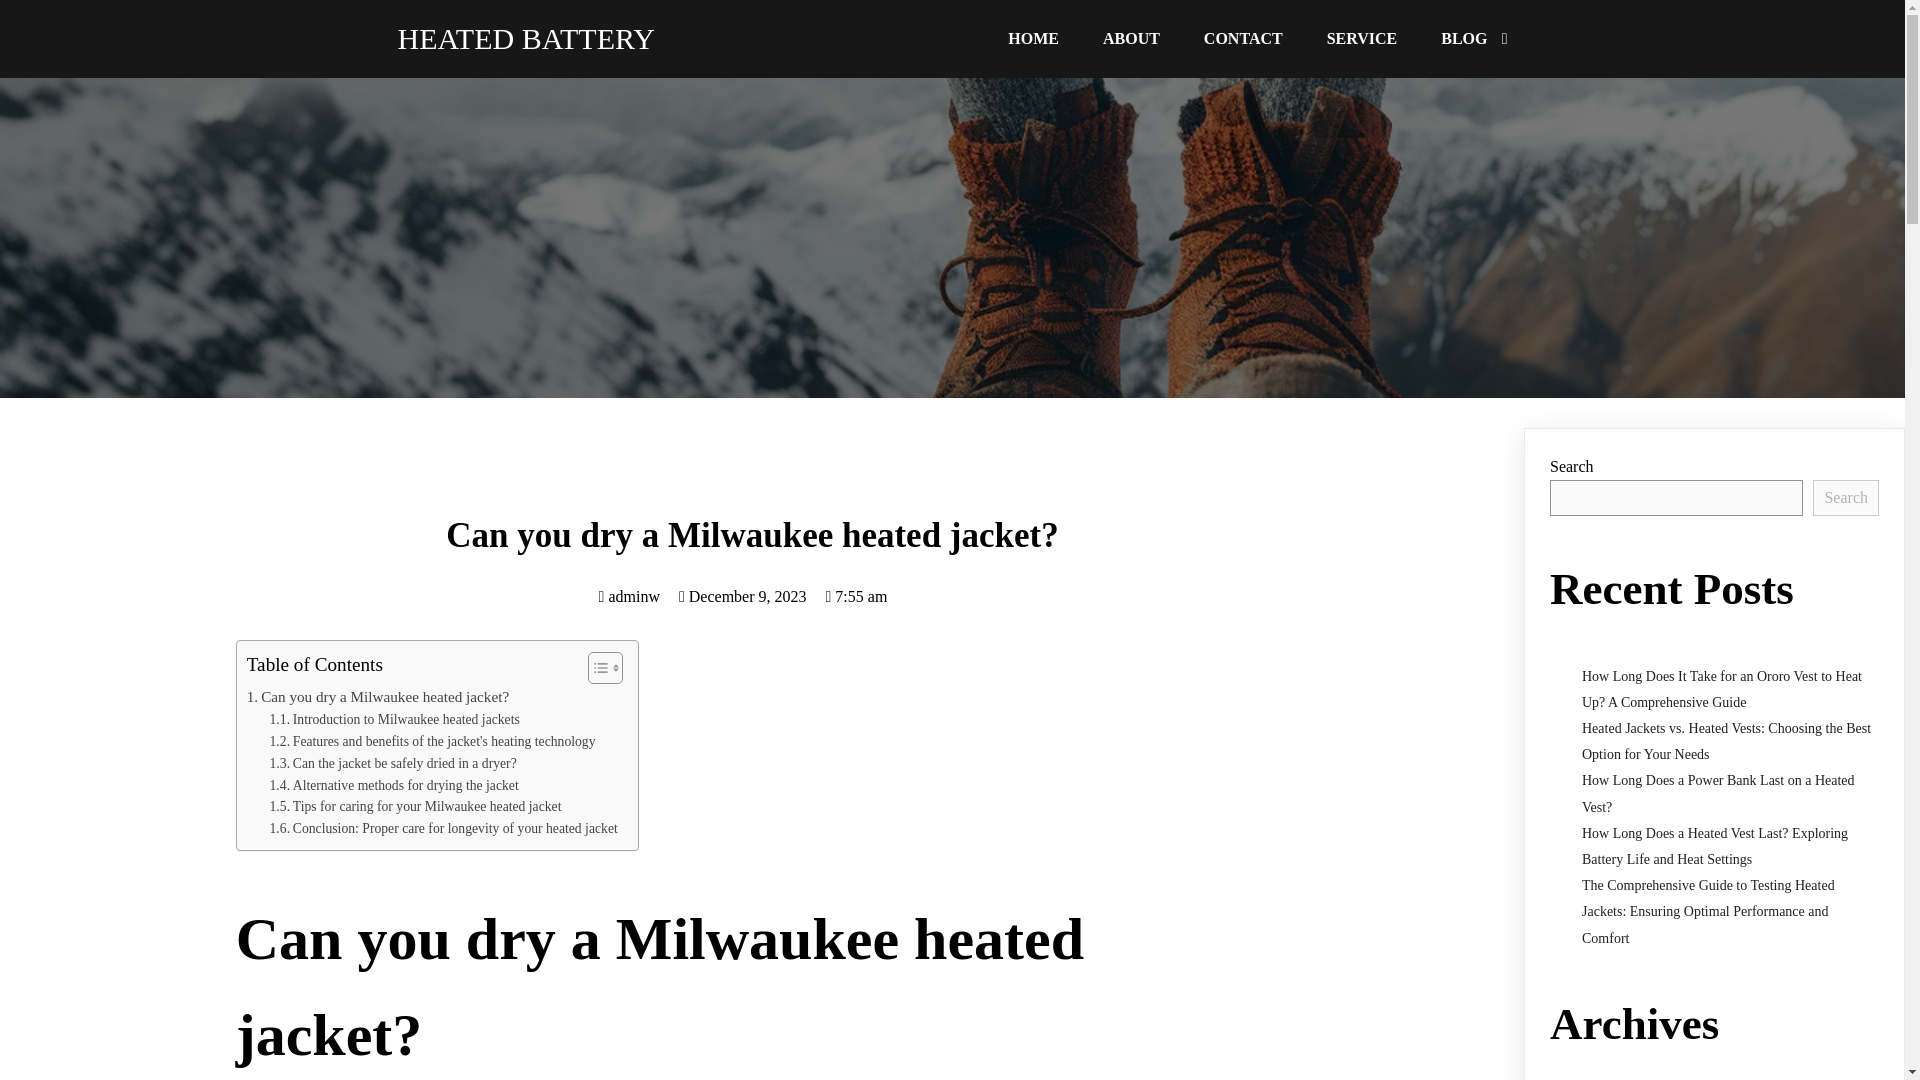 The height and width of the screenshot is (1080, 1920). What do you see at coordinates (394, 786) in the screenshot?
I see `Alternative methods for drying the jacket` at bounding box center [394, 786].